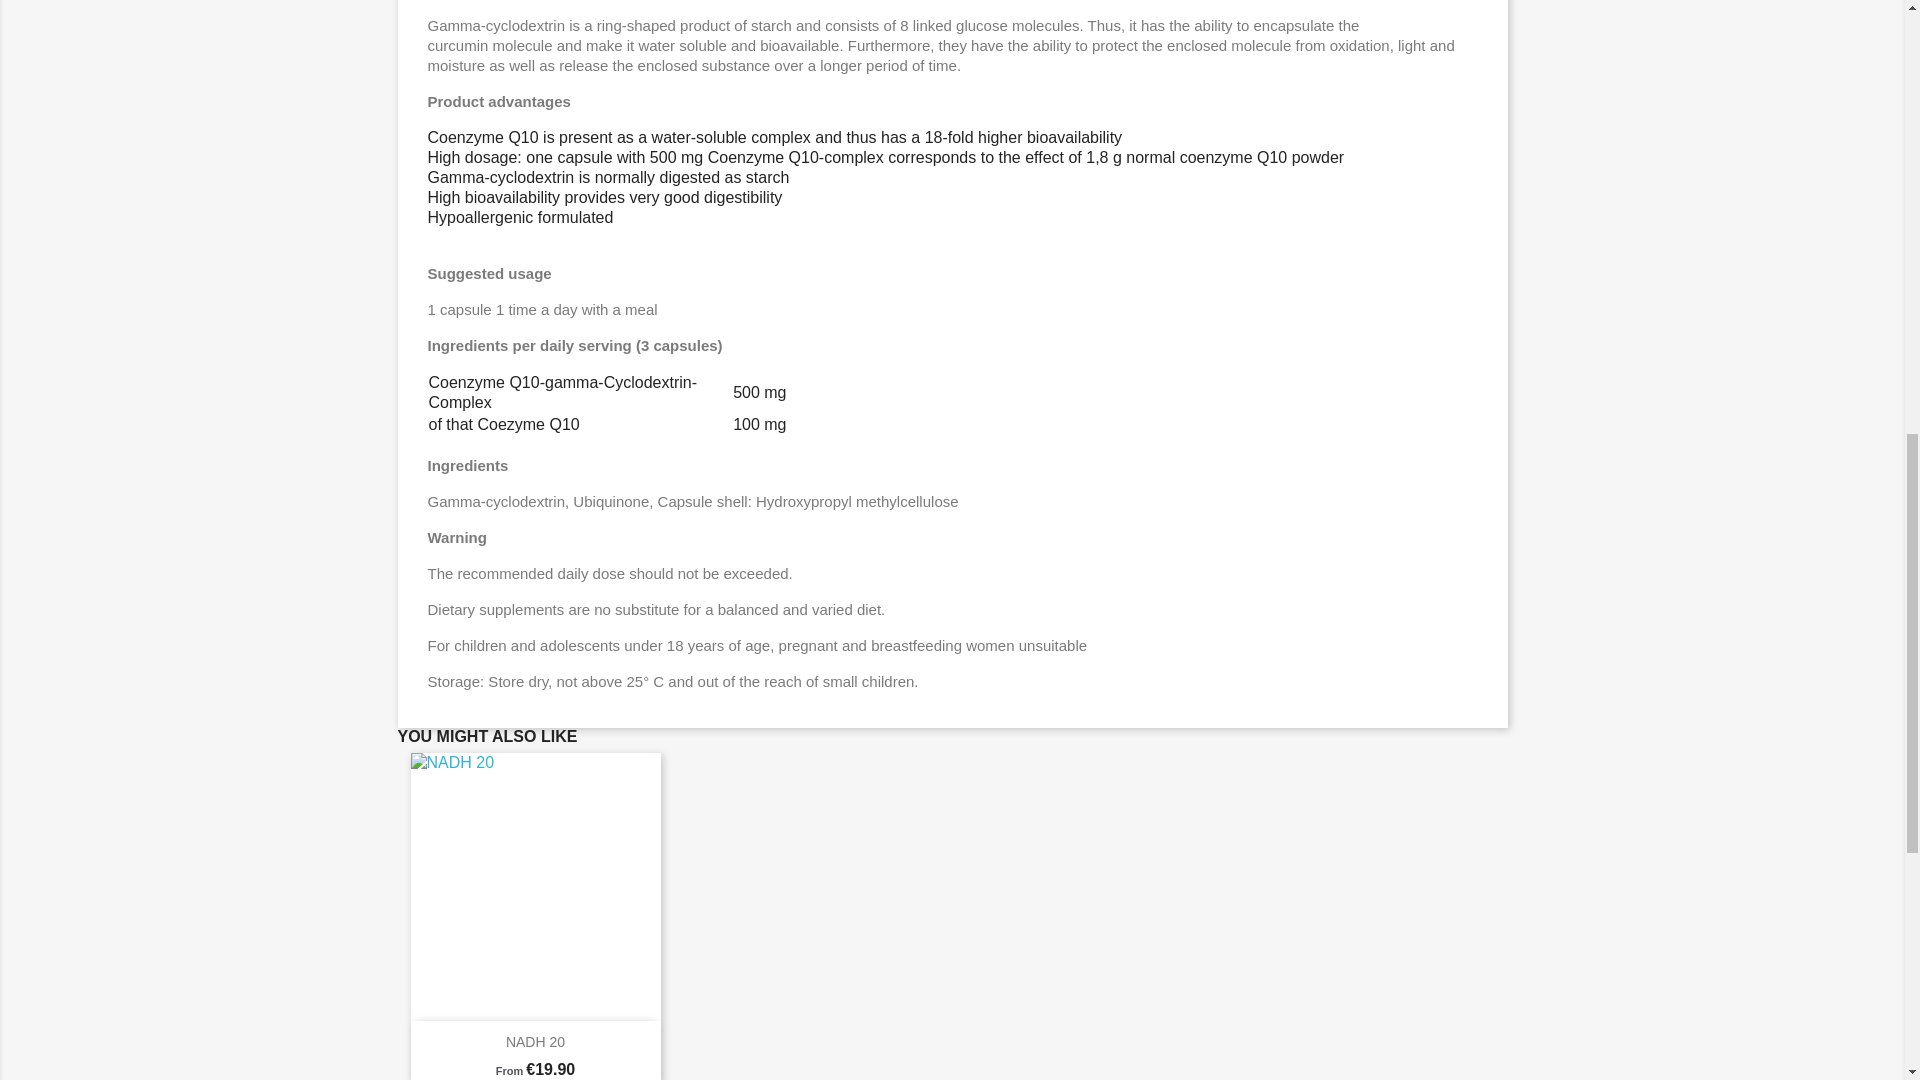  What do you see at coordinates (953, 502) in the screenshot?
I see `Page 16` at bounding box center [953, 502].